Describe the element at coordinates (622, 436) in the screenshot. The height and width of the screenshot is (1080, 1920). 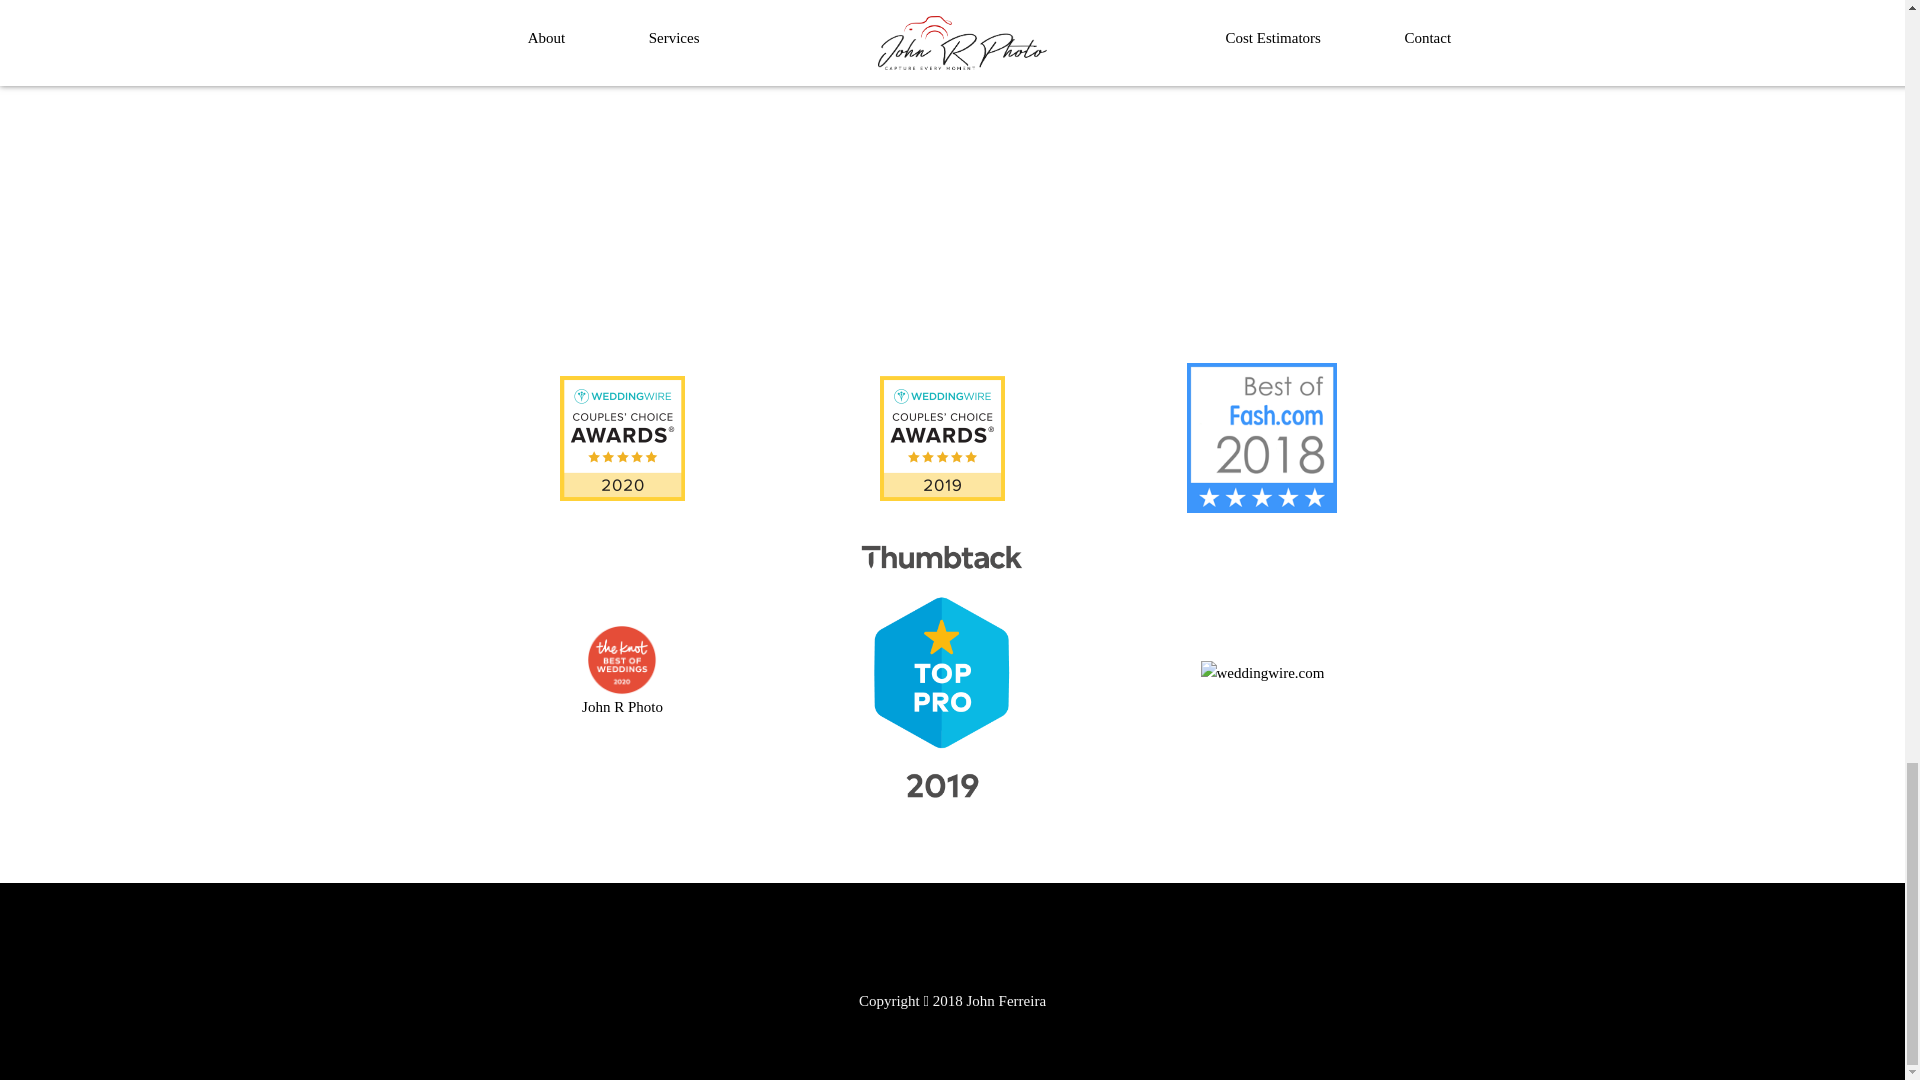
I see `WeddingWire Couples' Choice Award Winner 2020` at that location.